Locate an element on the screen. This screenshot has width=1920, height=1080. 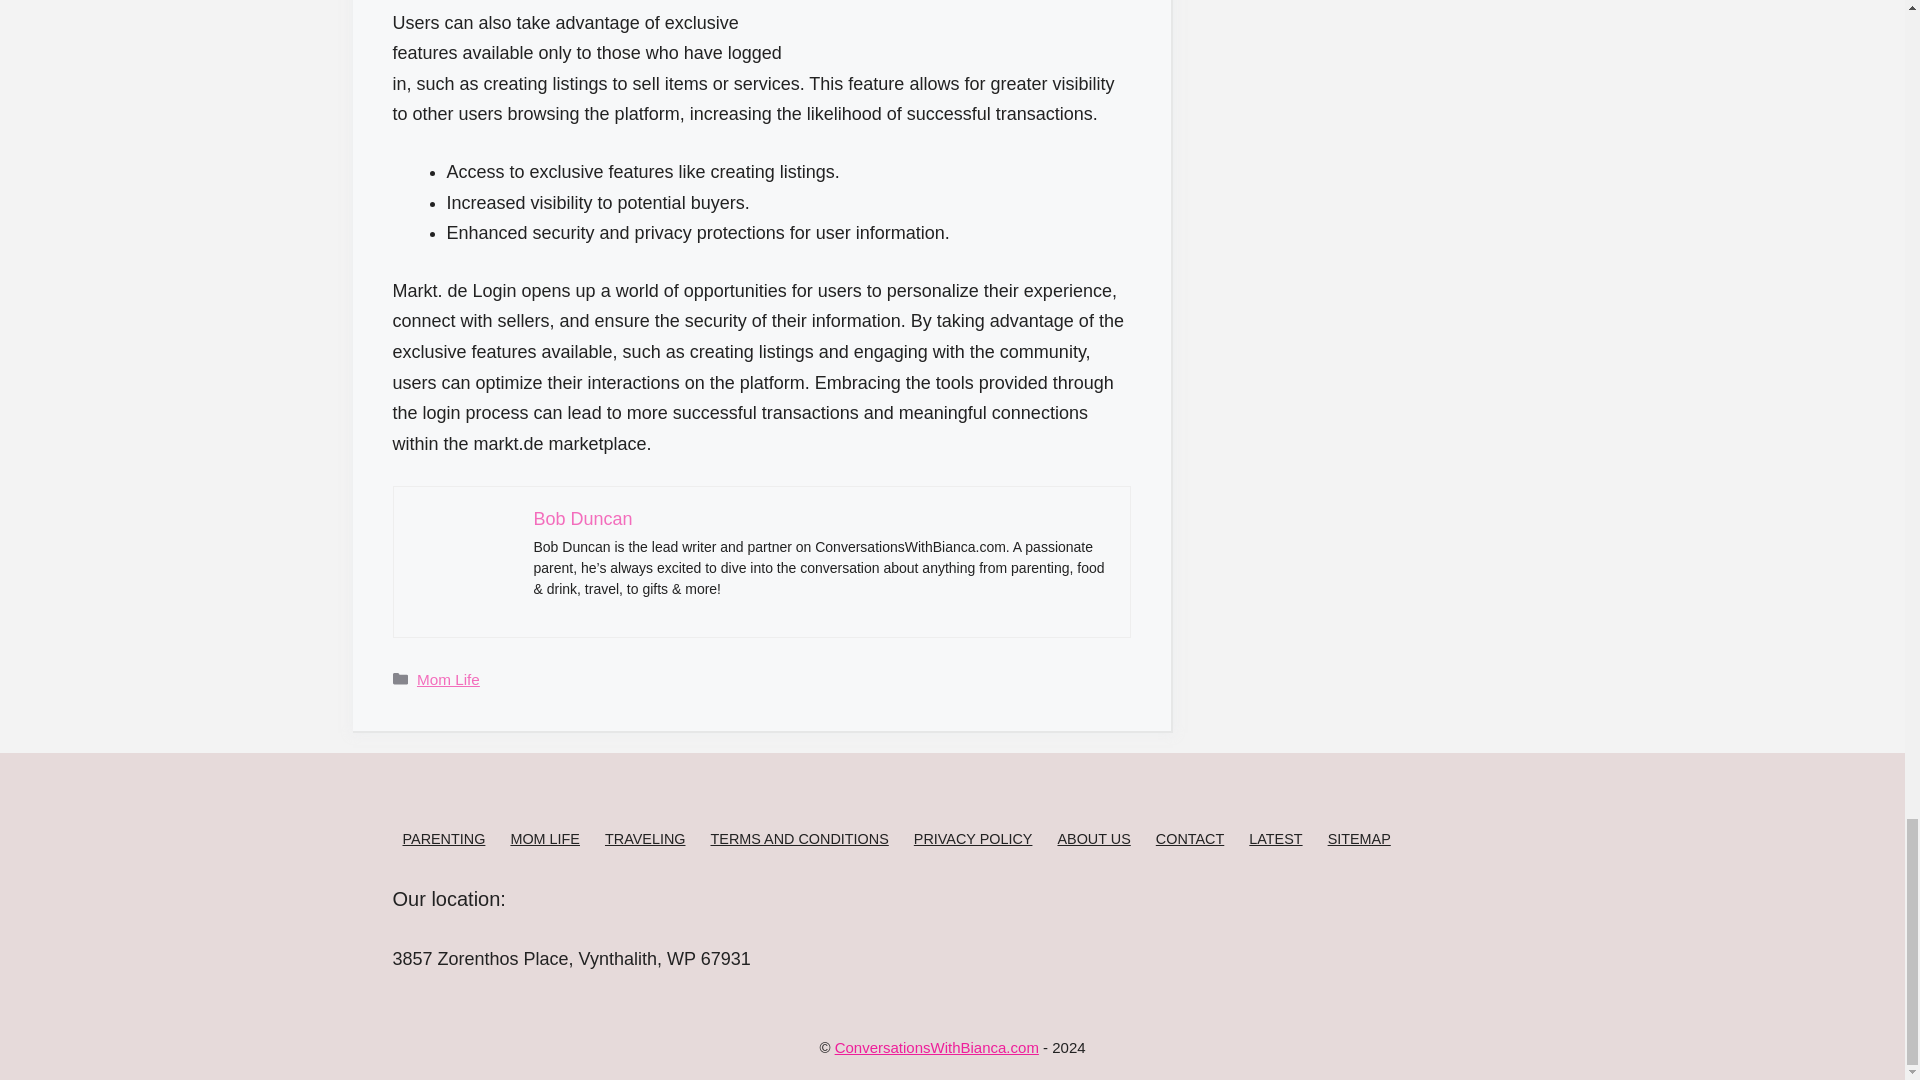
ConversationsWithBianca.com is located at coordinates (936, 1047).